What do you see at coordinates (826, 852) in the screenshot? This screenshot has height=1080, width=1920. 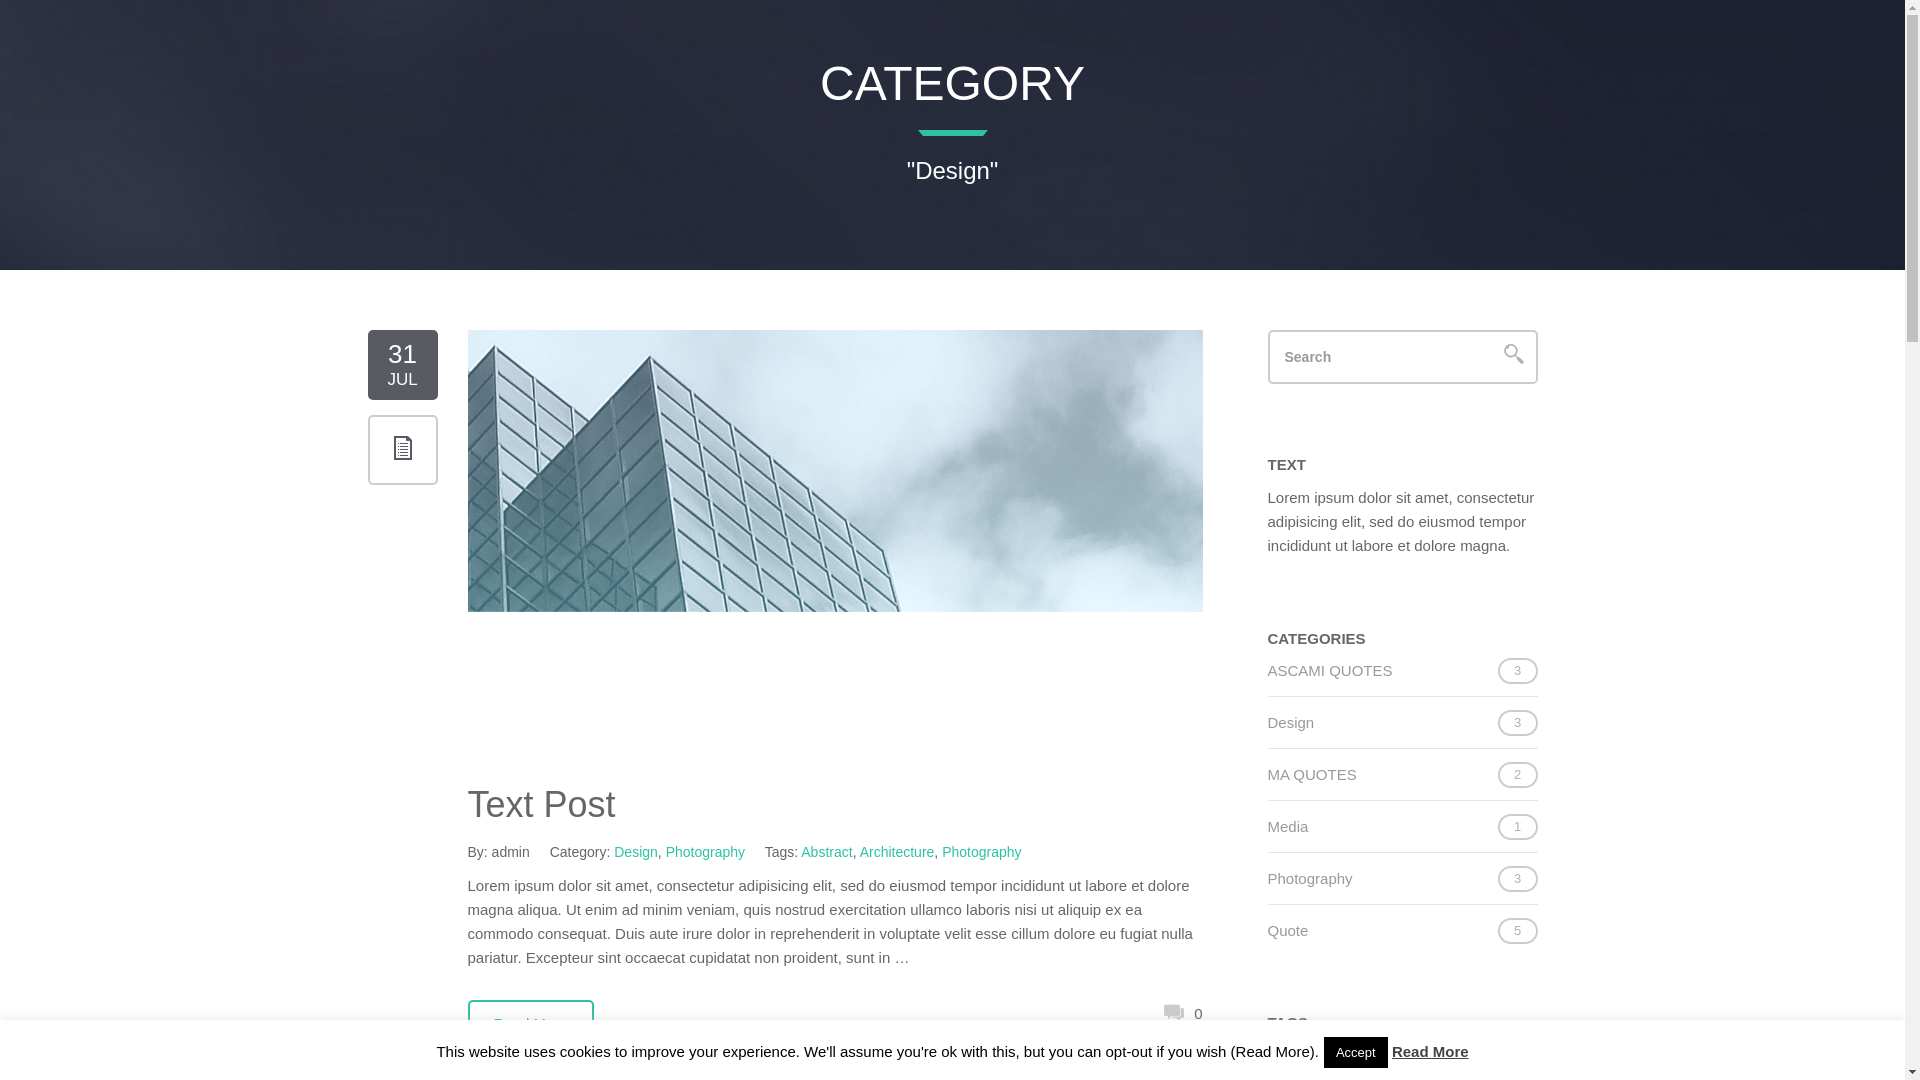 I see `Abstract` at bounding box center [826, 852].